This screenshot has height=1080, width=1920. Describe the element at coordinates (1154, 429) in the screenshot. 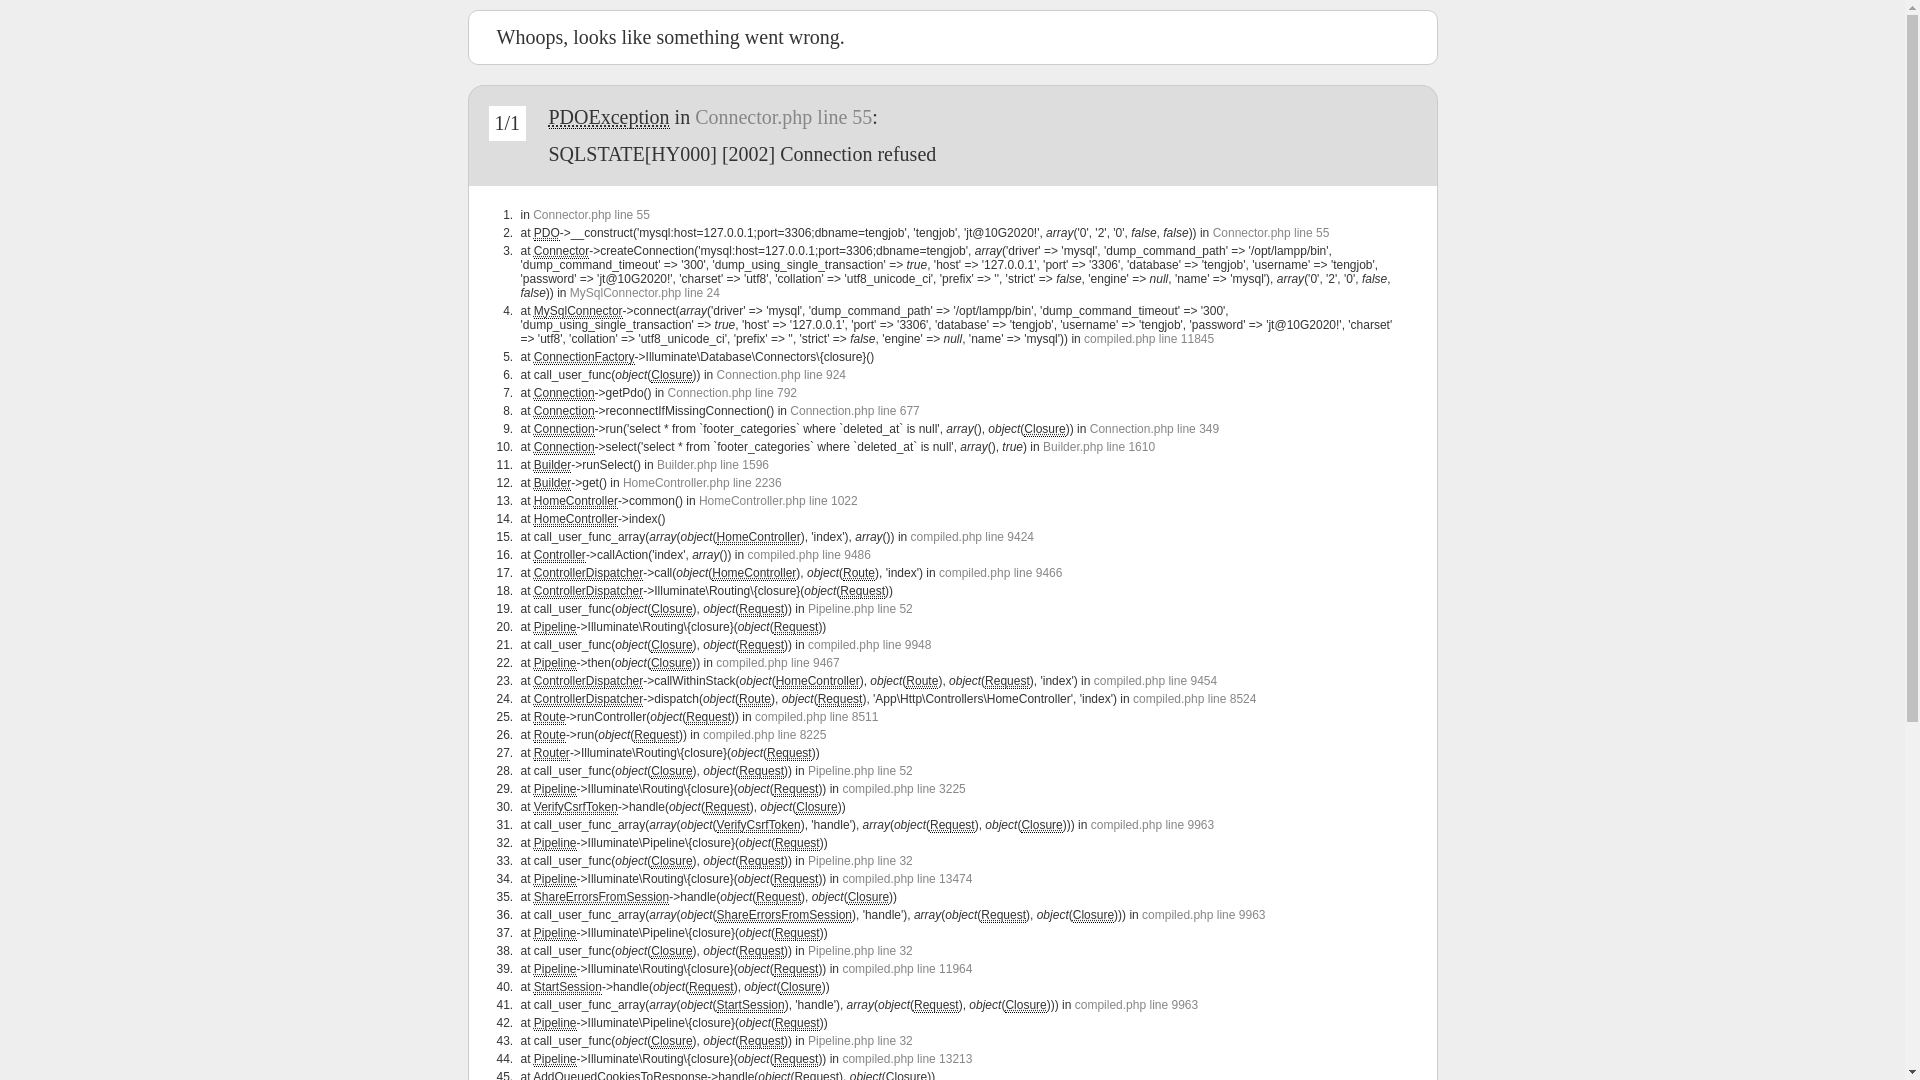

I see `Connection.php line 349` at that location.